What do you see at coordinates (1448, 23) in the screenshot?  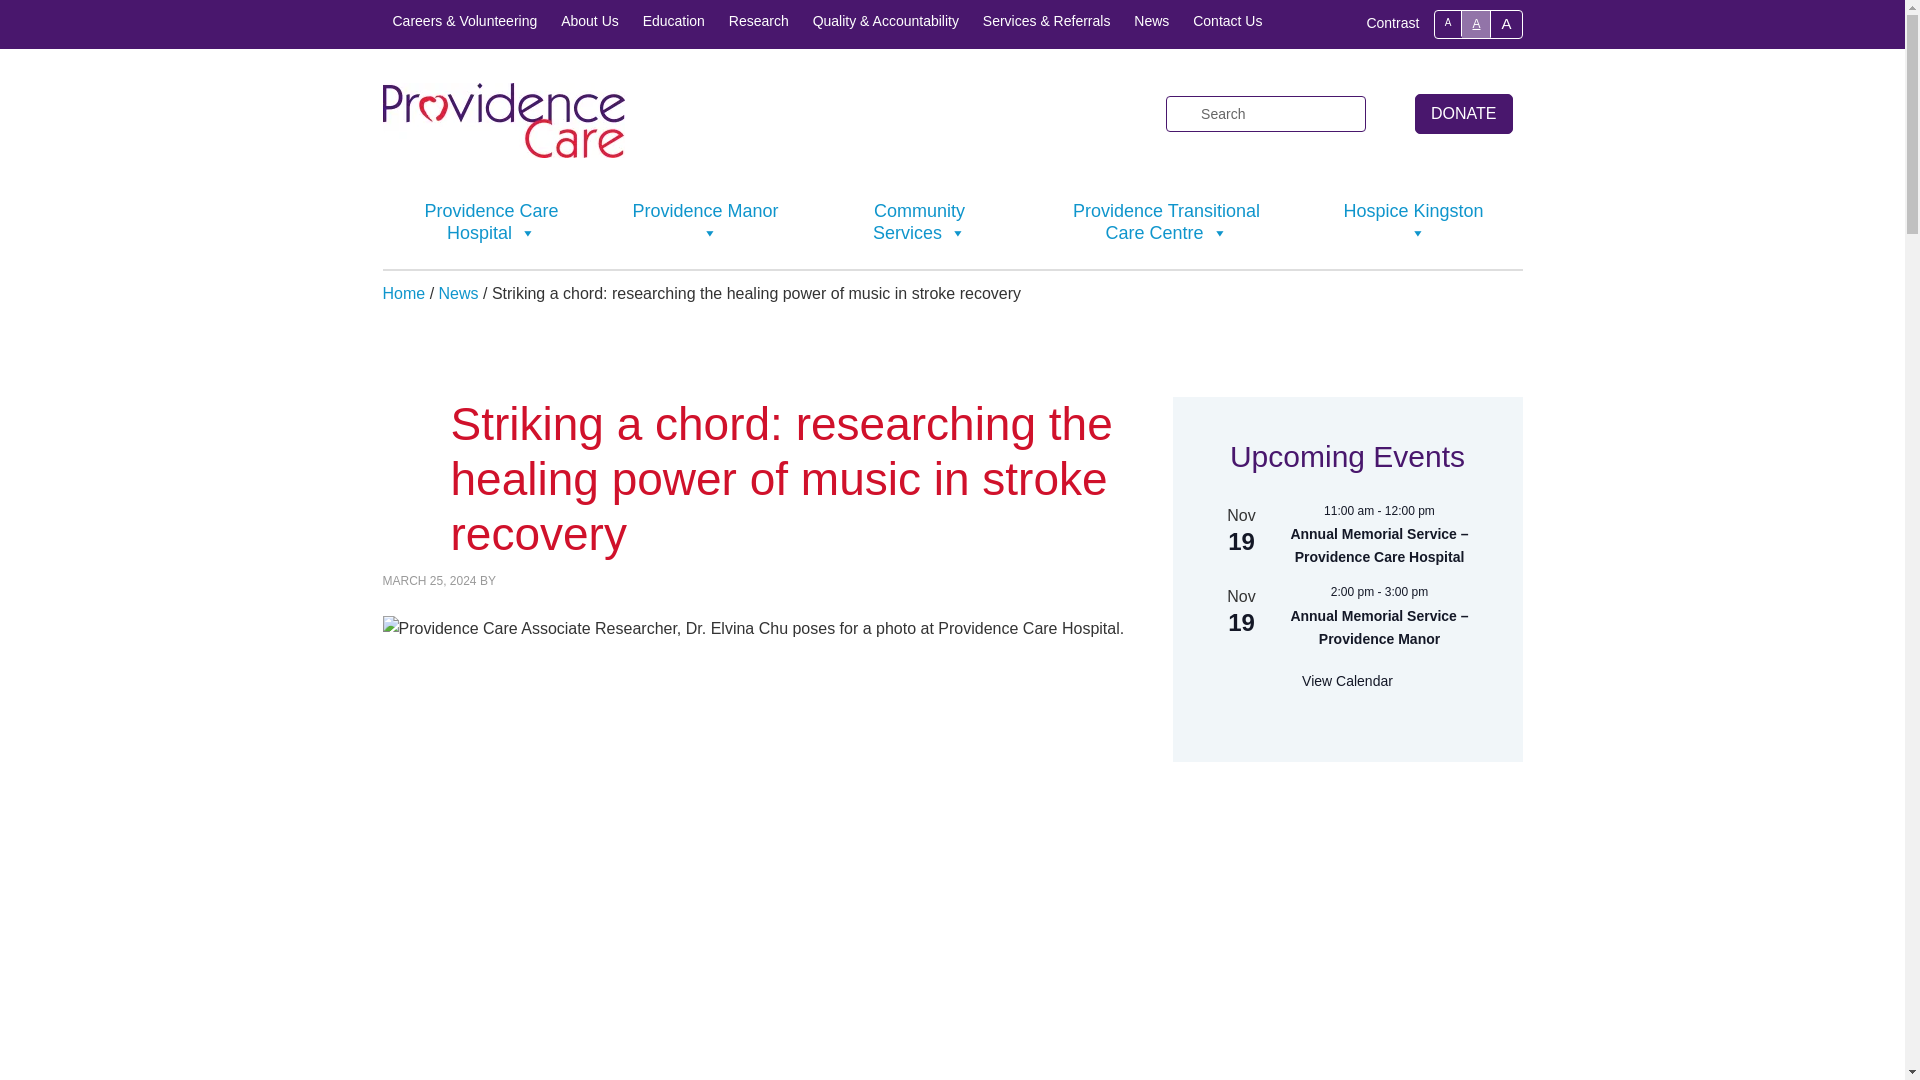 I see `A` at bounding box center [1448, 23].